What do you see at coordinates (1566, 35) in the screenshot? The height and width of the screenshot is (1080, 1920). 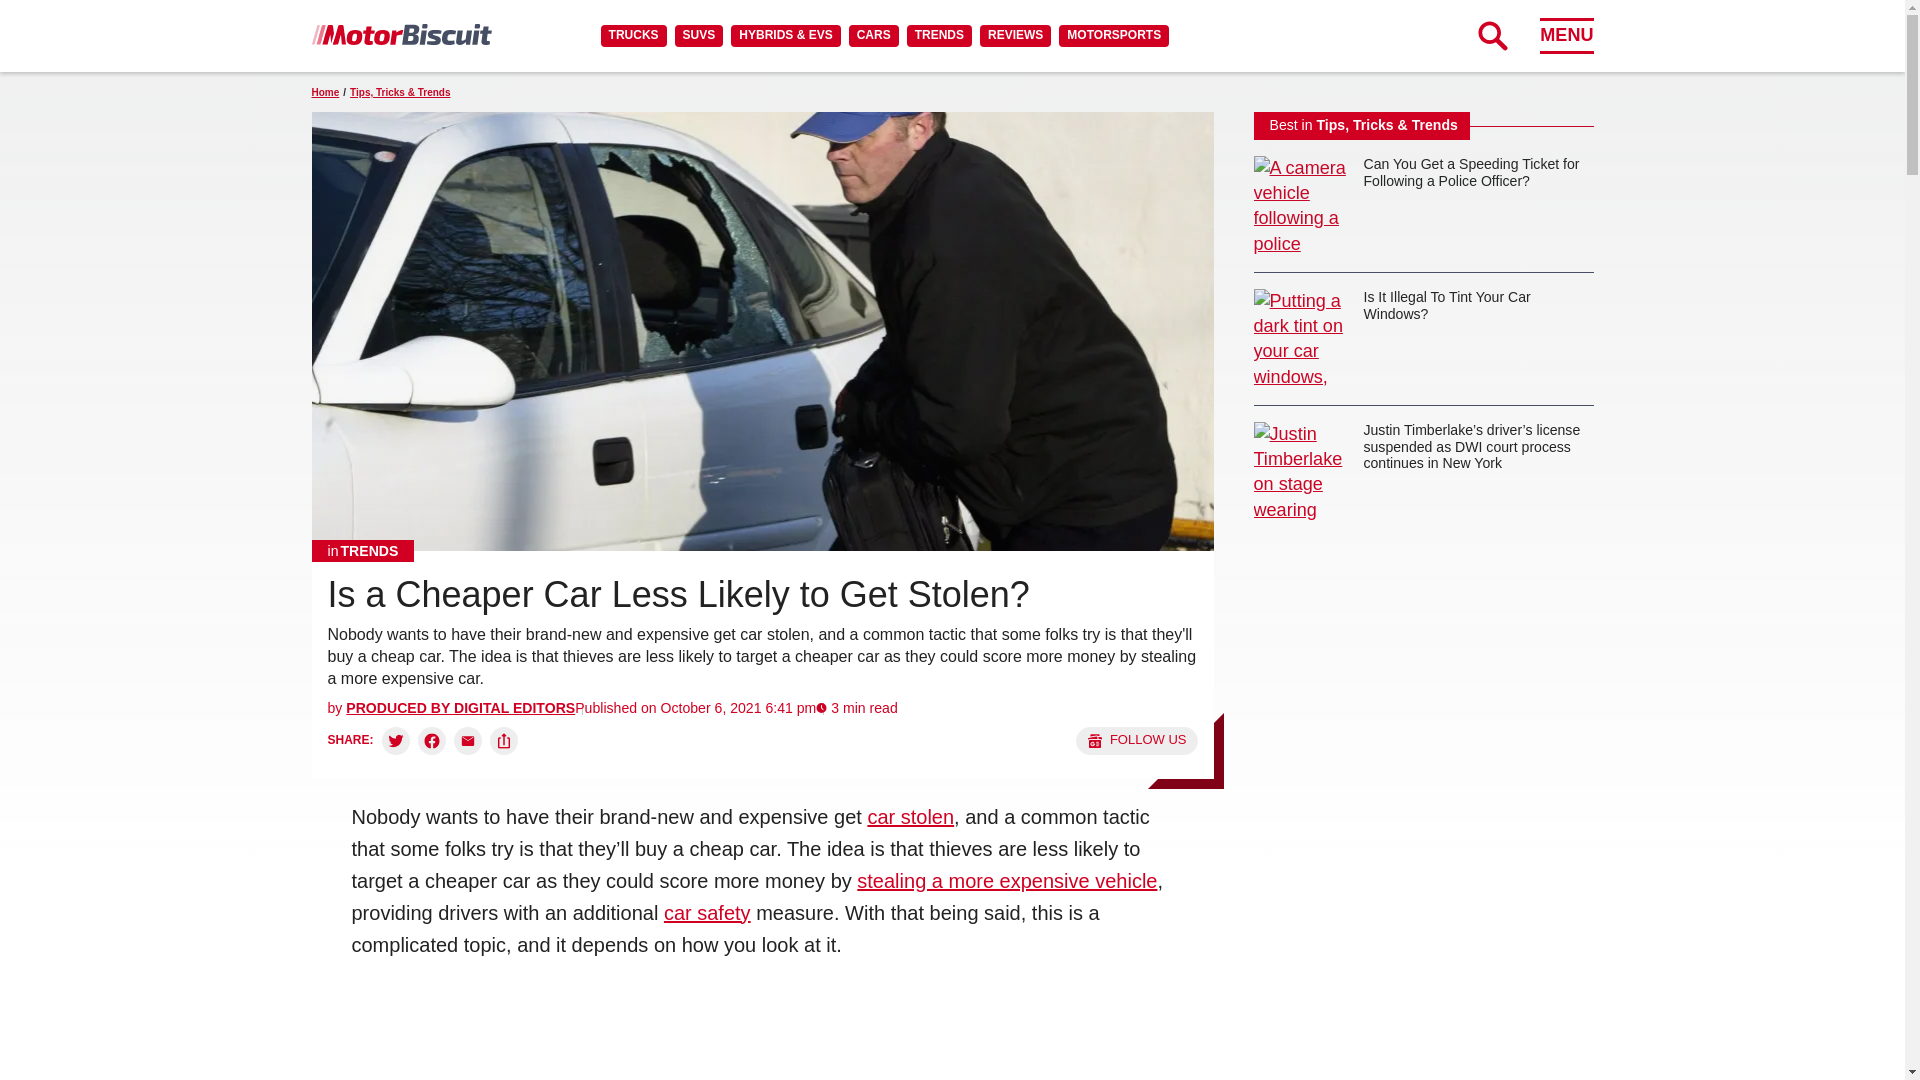 I see `MENU` at bounding box center [1566, 35].